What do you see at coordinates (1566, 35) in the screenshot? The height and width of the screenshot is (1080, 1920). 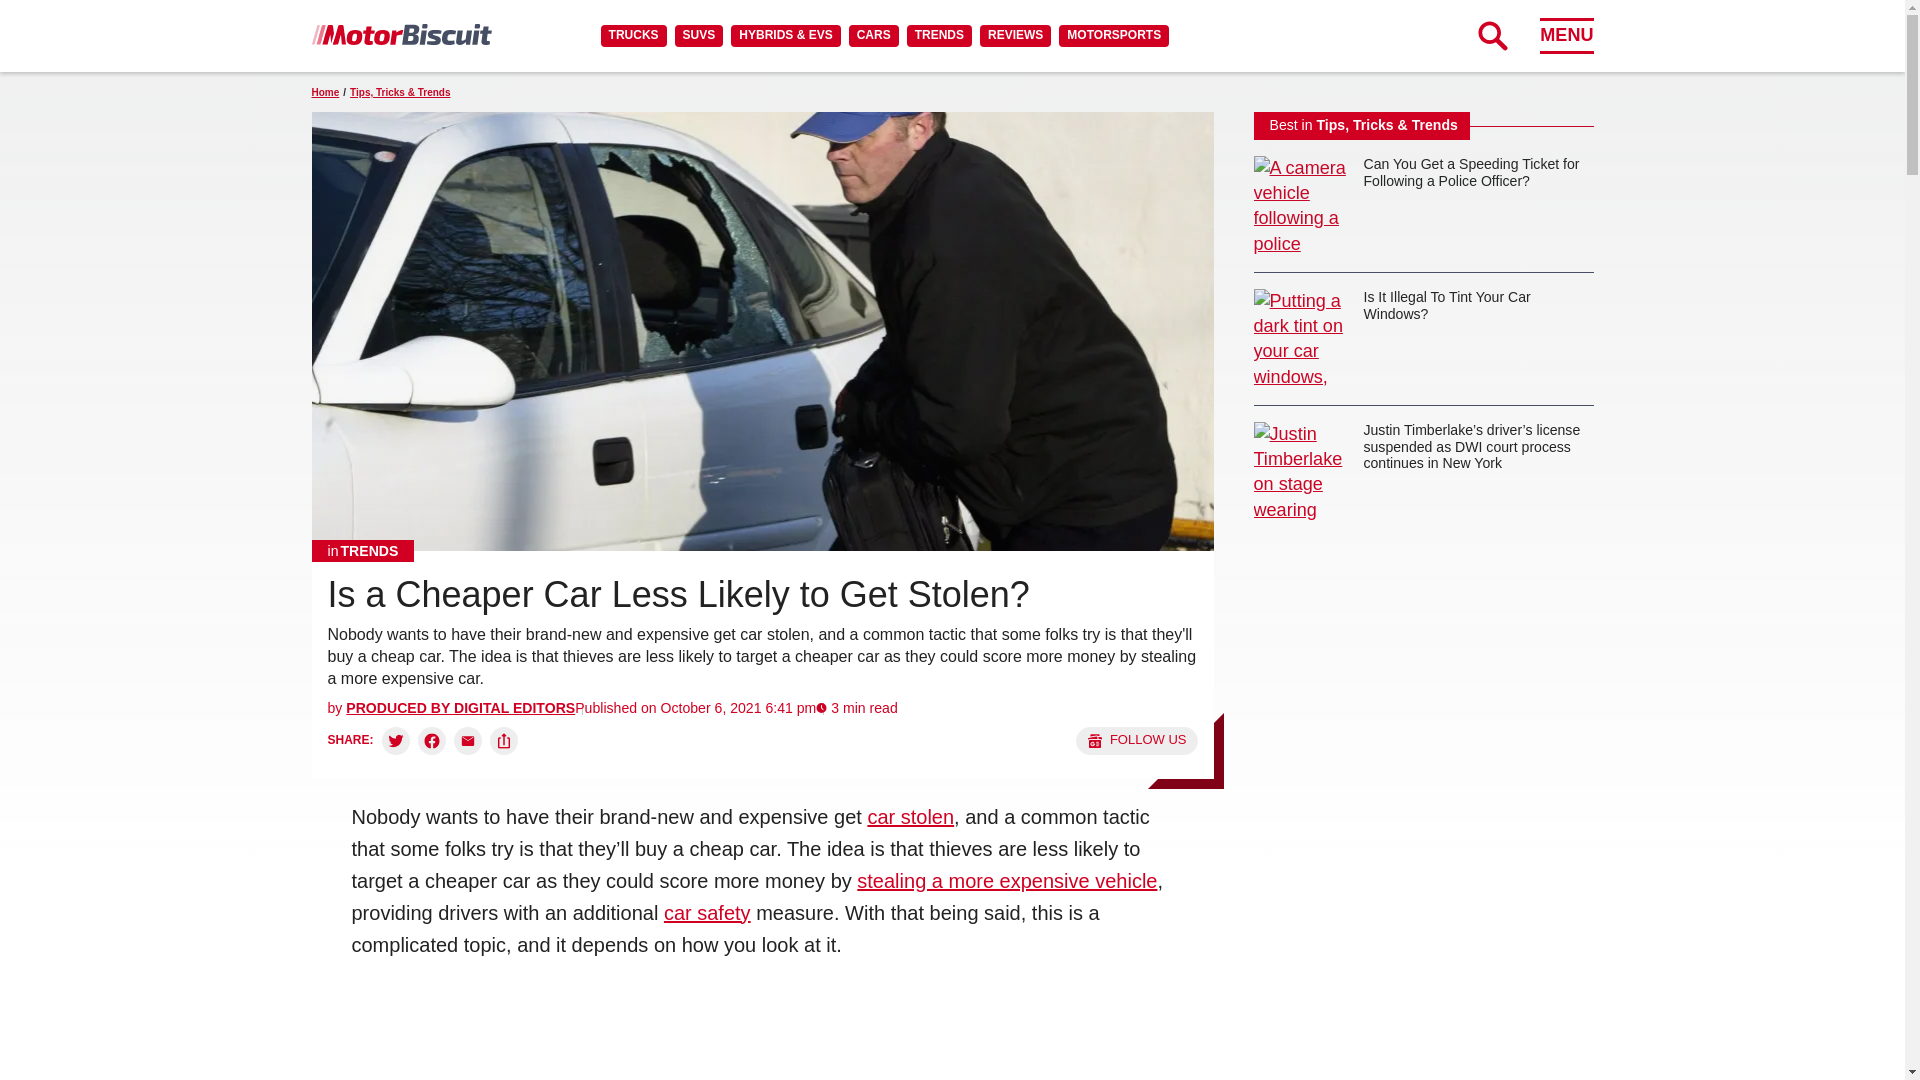 I see `MENU` at bounding box center [1566, 35].